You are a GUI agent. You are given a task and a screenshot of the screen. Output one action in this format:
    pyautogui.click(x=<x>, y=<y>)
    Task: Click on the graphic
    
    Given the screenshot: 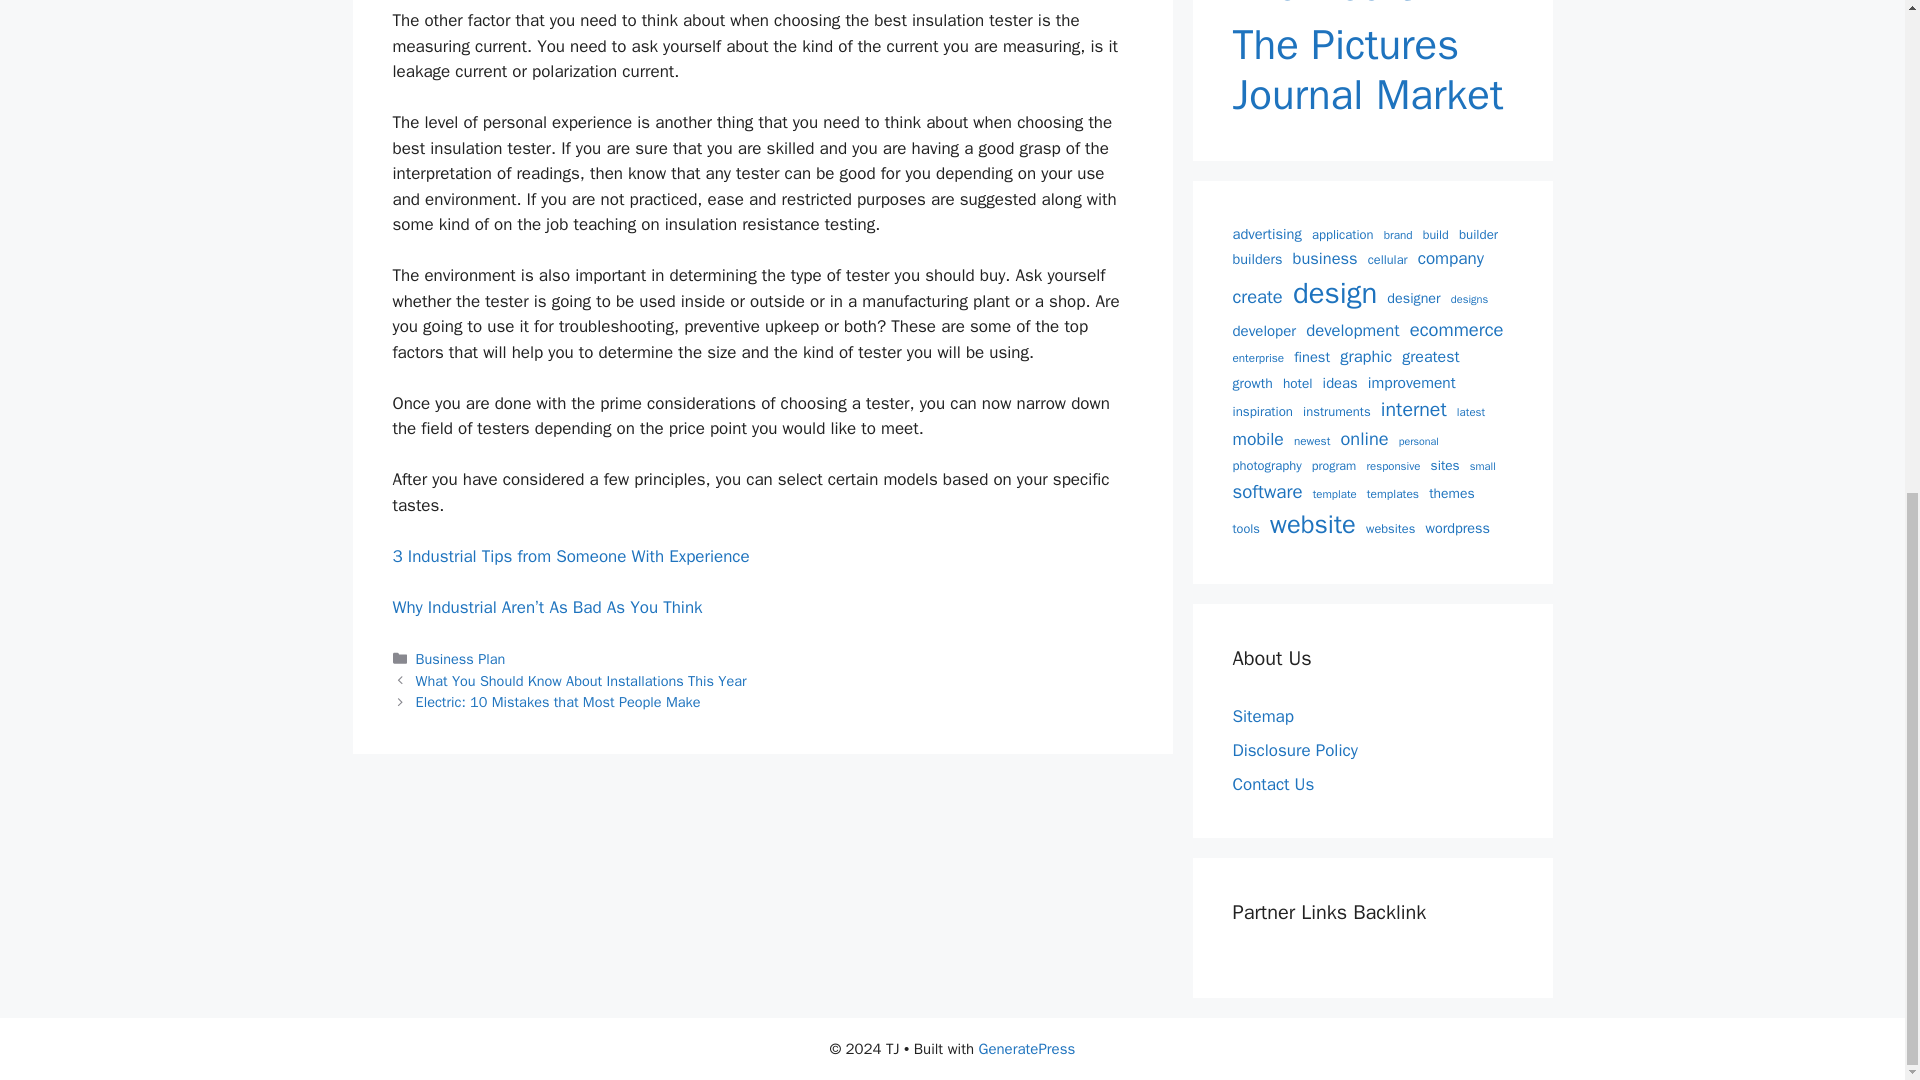 What is the action you would take?
    pyautogui.click(x=1366, y=357)
    